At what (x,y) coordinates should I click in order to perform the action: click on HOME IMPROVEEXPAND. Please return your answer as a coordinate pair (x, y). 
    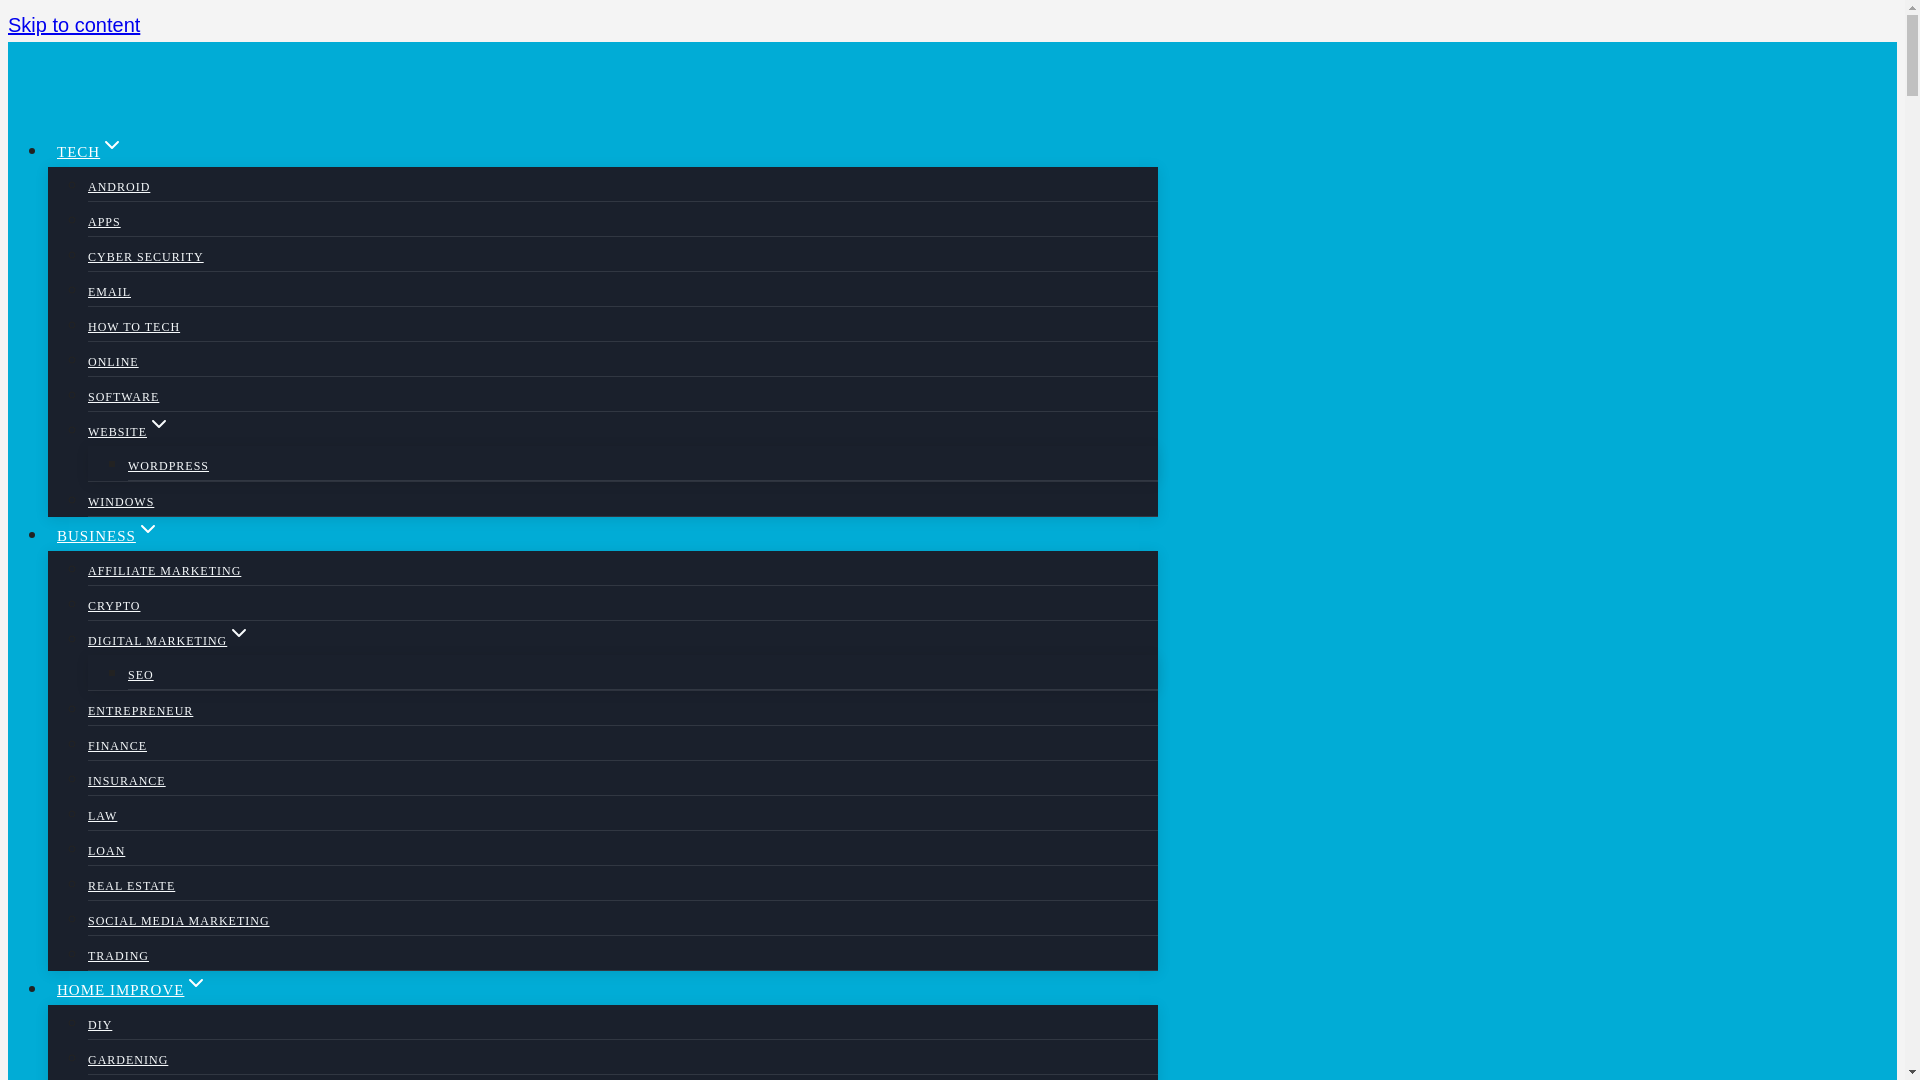
    Looking at the image, I should click on (132, 990).